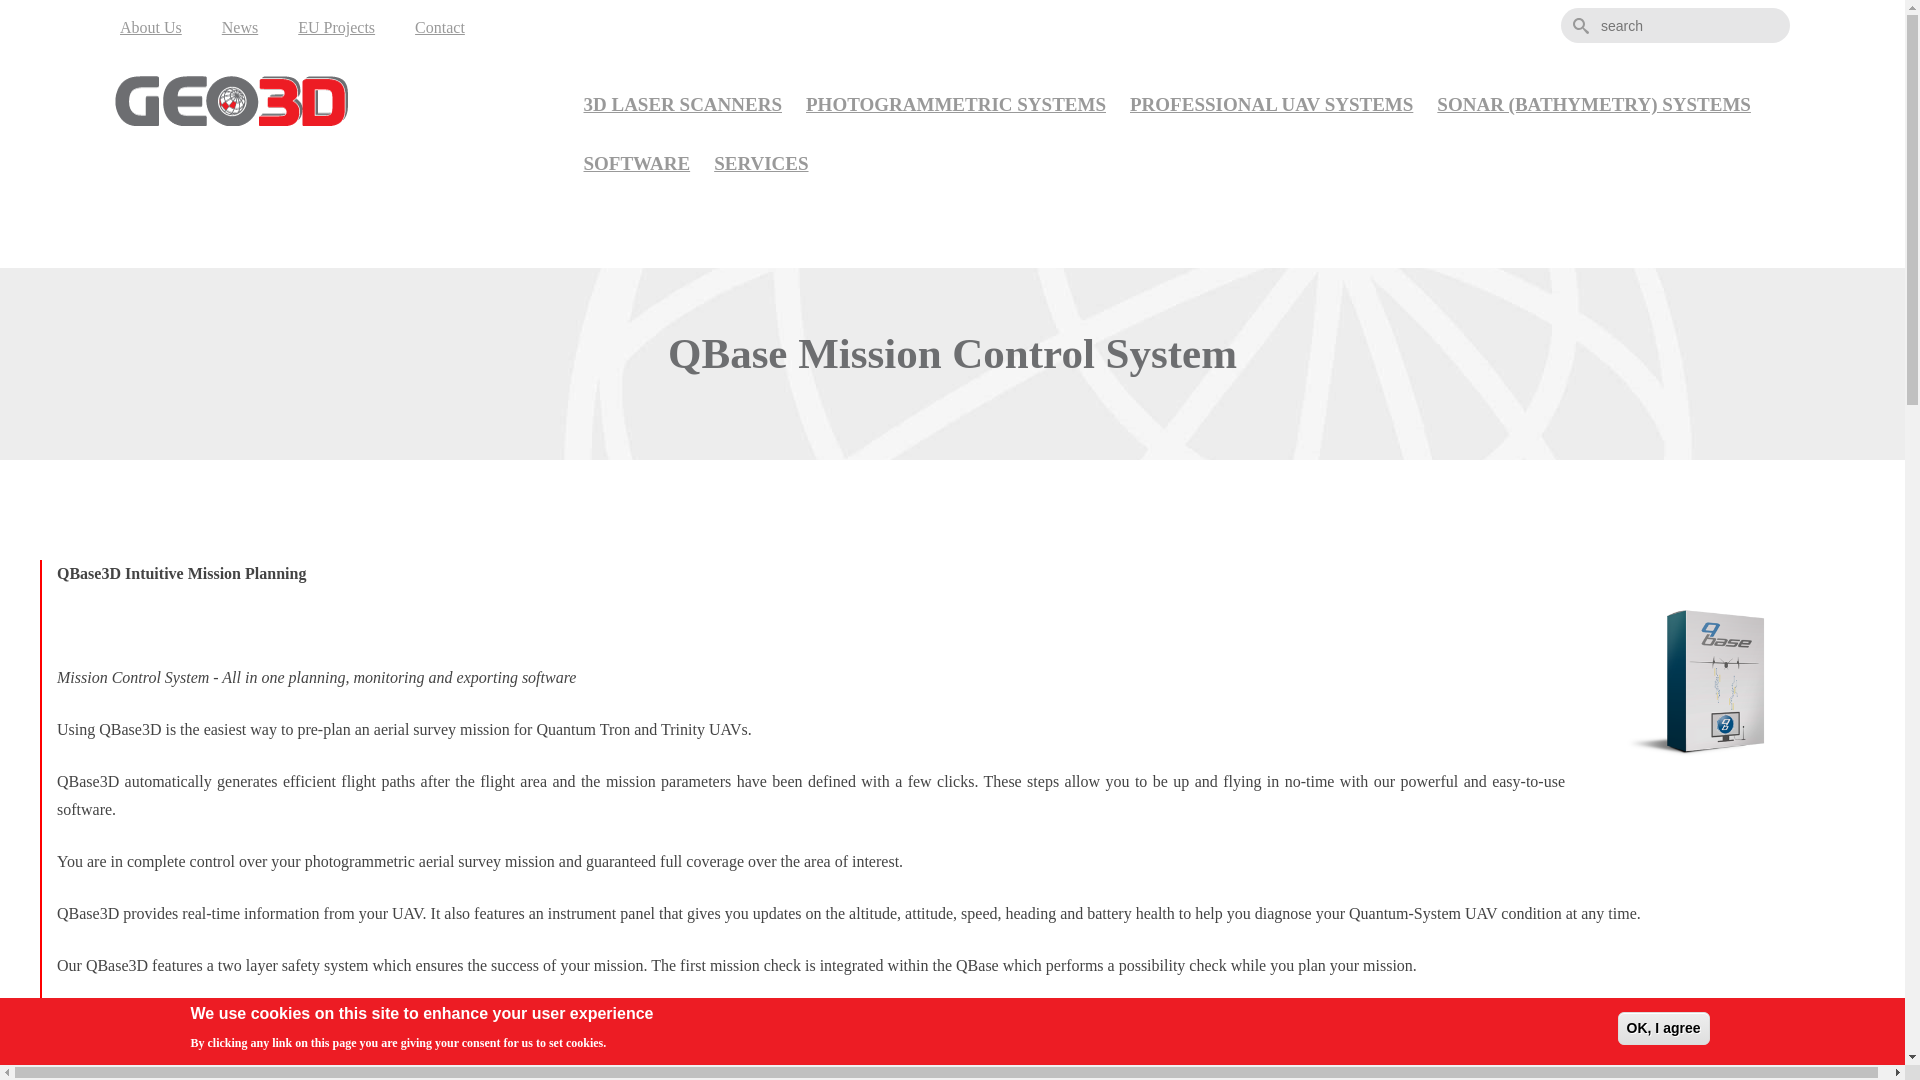  What do you see at coordinates (440, 28) in the screenshot?
I see `Contact` at bounding box center [440, 28].